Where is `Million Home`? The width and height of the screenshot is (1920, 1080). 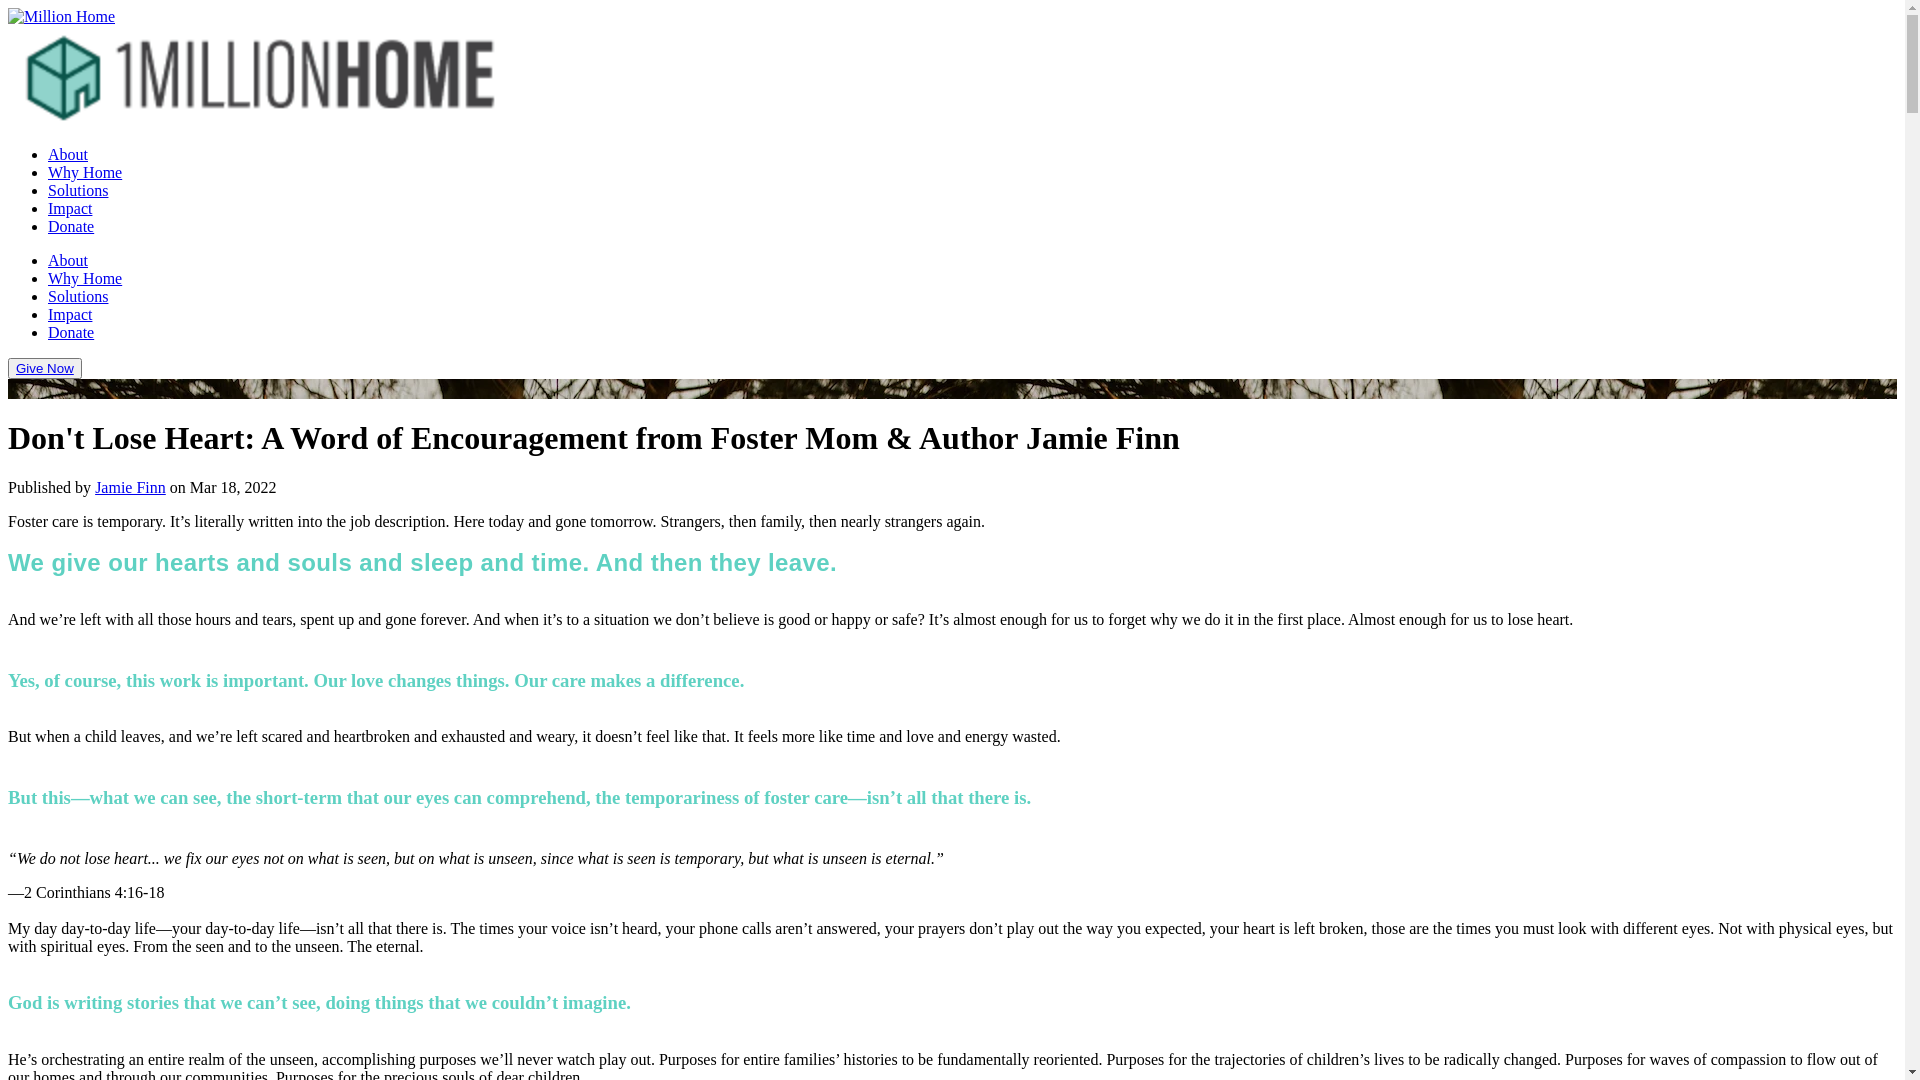 Million Home is located at coordinates (62, 17).